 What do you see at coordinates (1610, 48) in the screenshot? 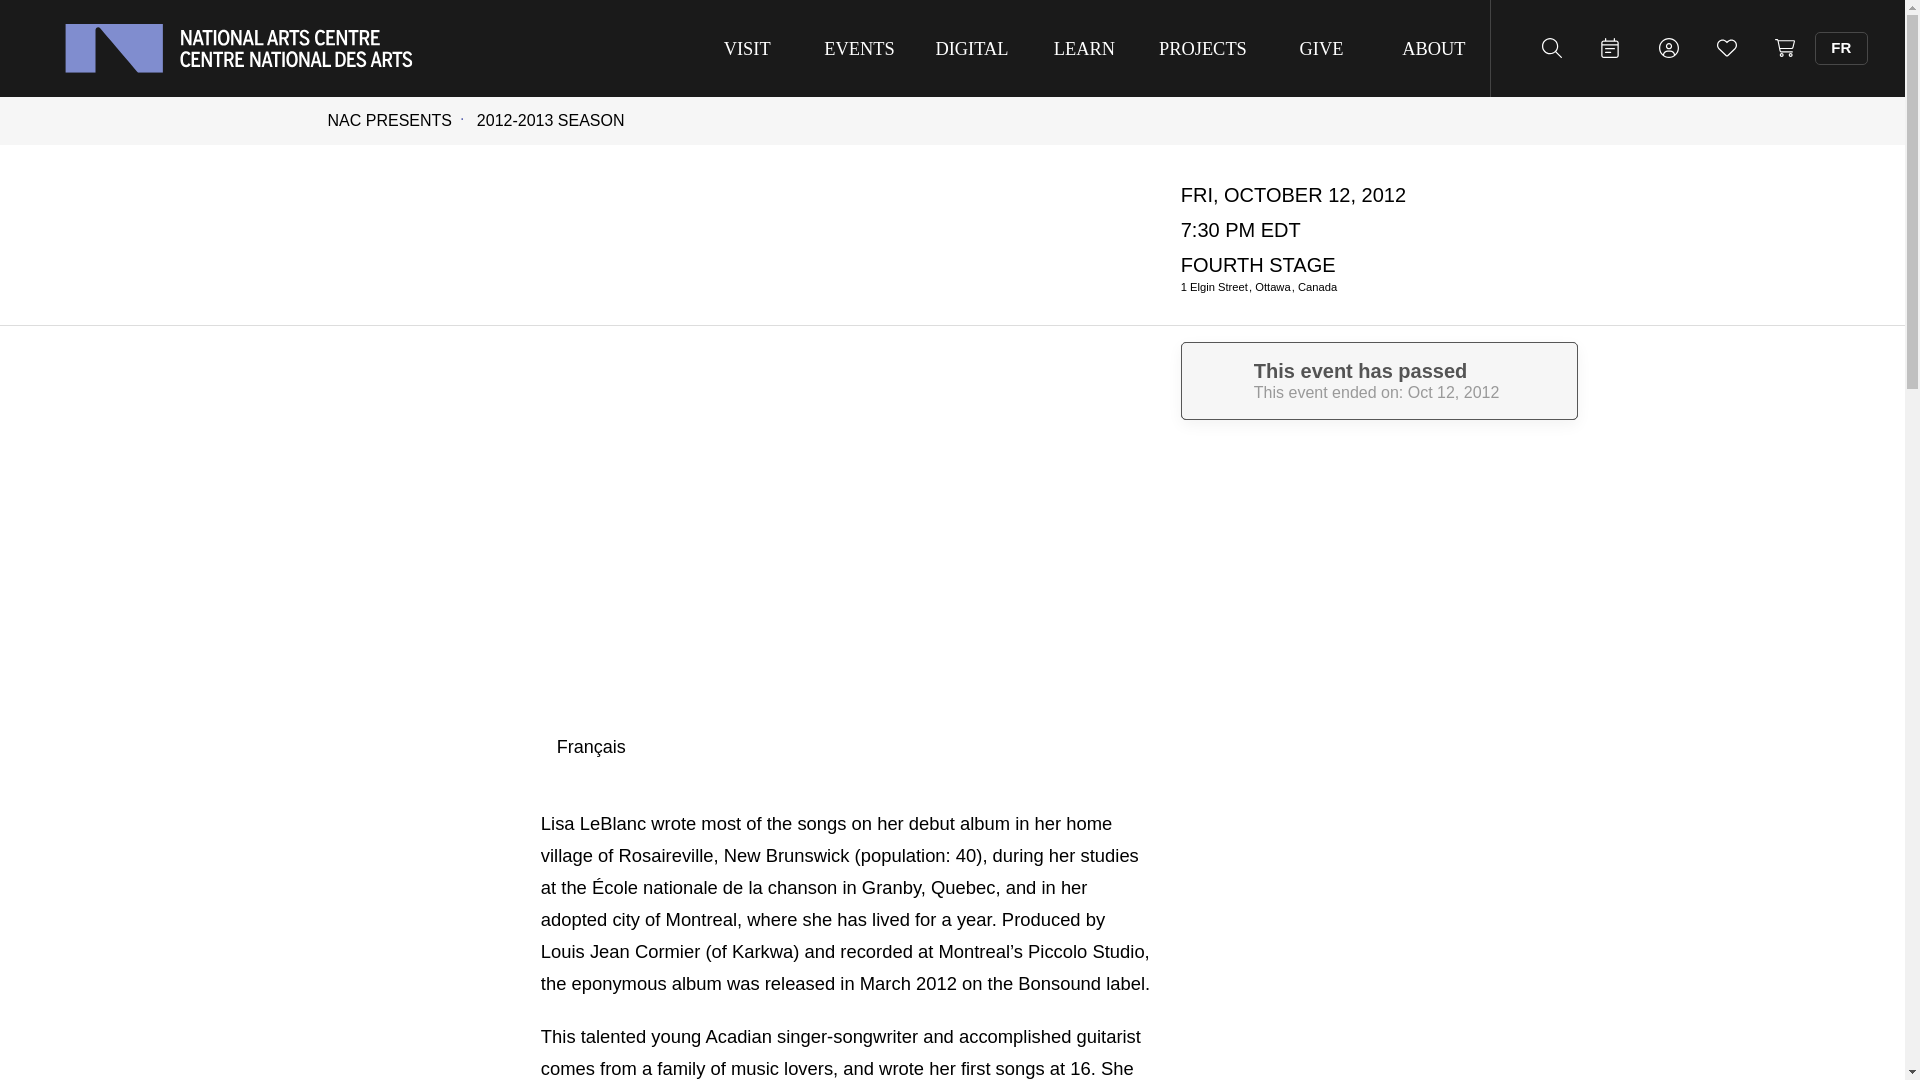
I see `Events calendar` at bounding box center [1610, 48].